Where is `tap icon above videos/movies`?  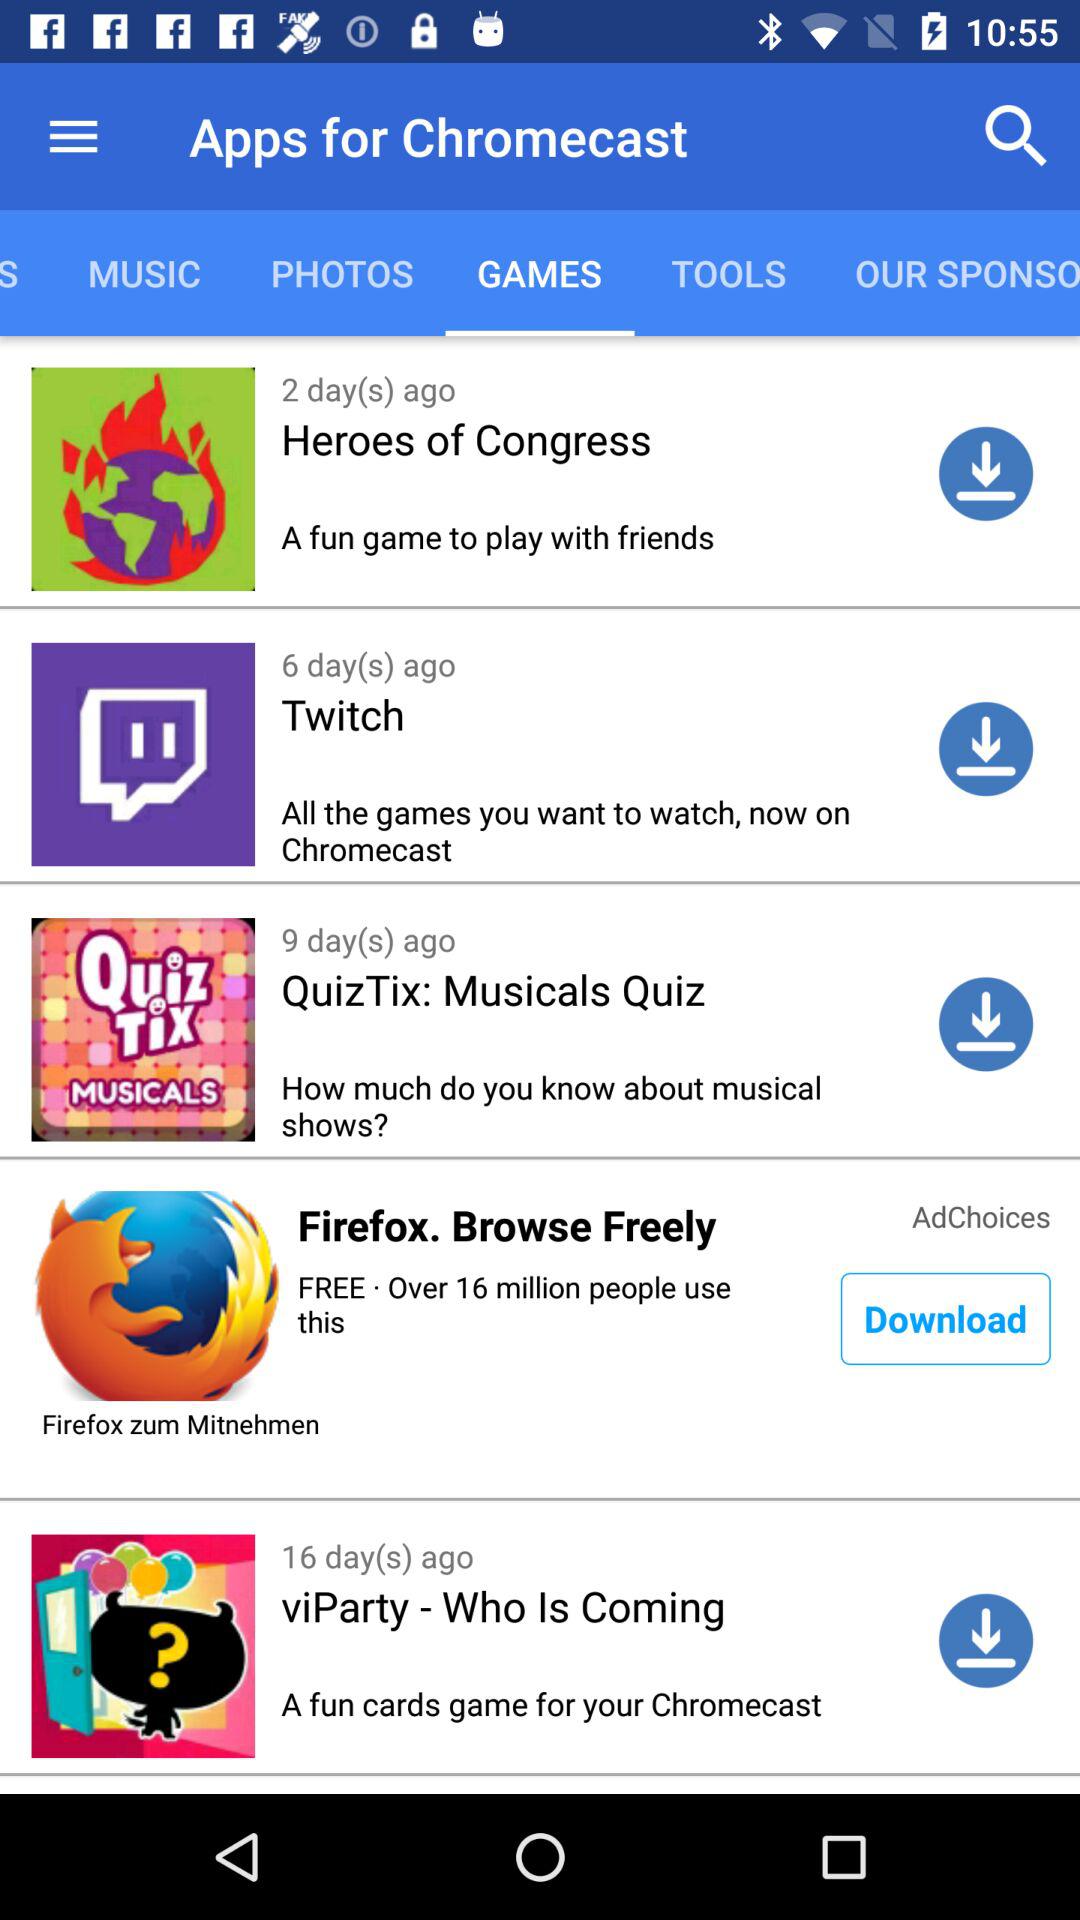 tap icon above videos/movies is located at coordinates (73, 136).